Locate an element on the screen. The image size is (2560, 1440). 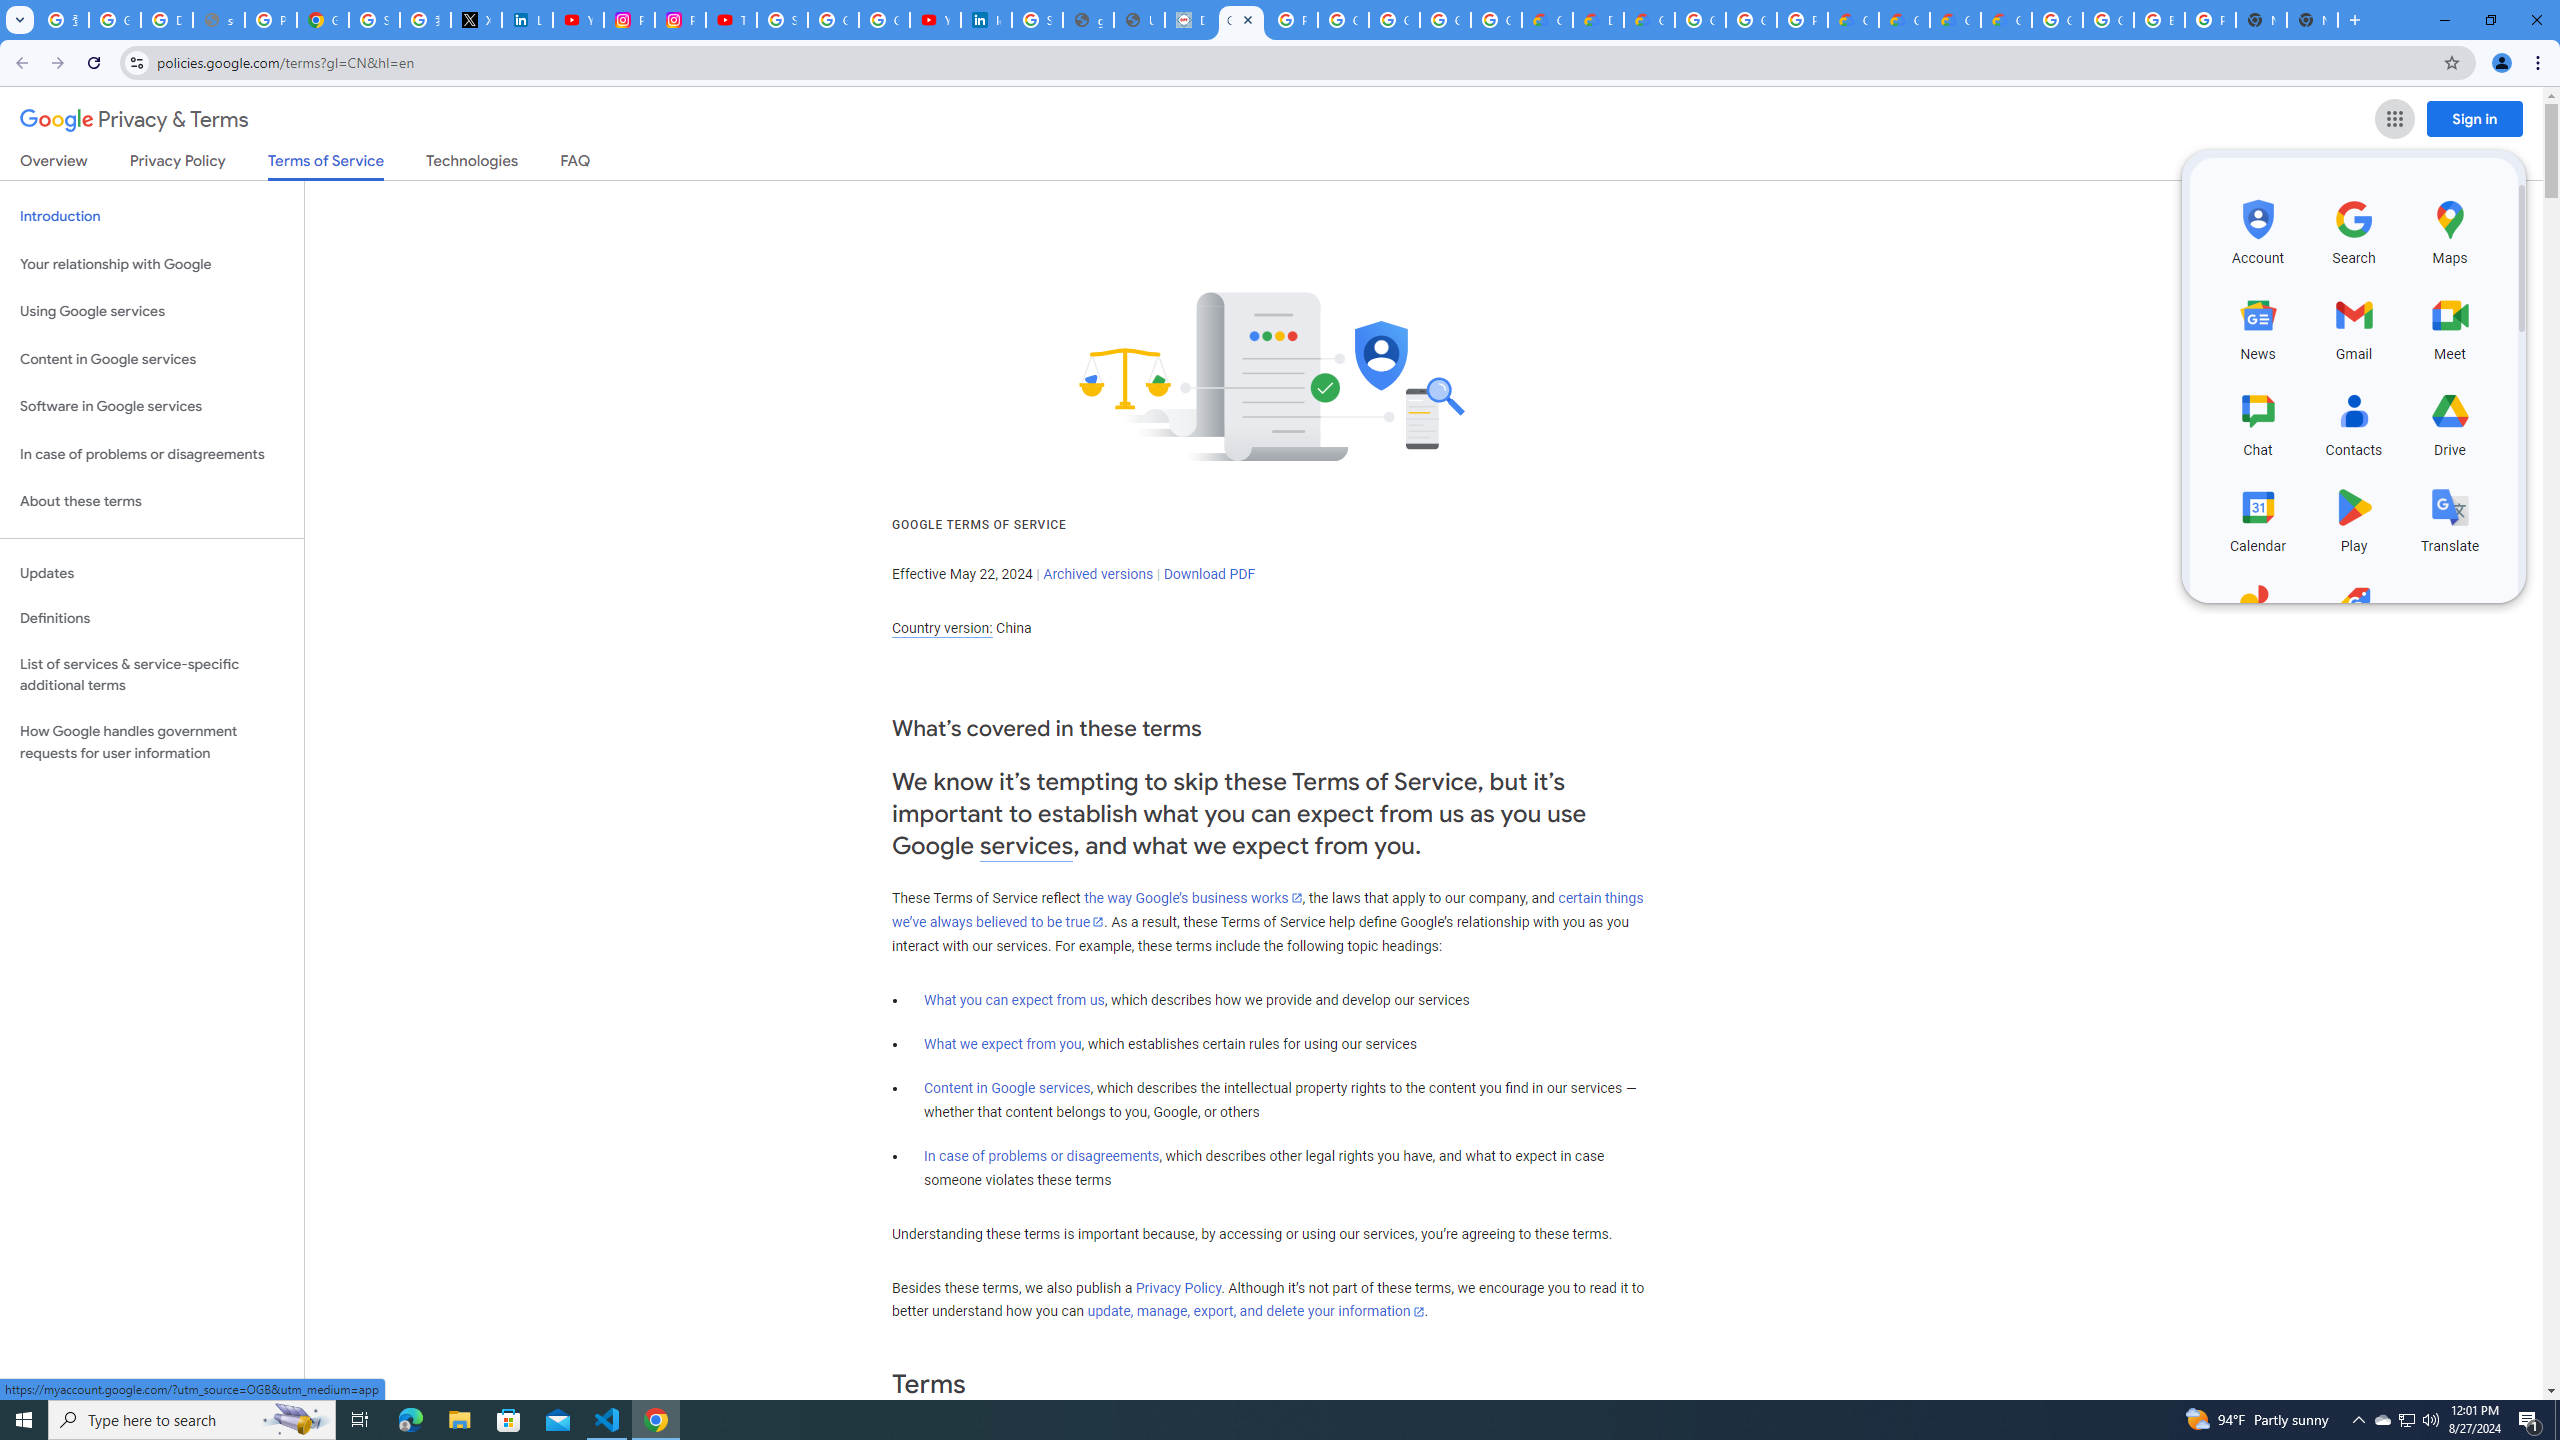
Gemini for Business and Developers | Google Cloud is located at coordinates (1650, 20).